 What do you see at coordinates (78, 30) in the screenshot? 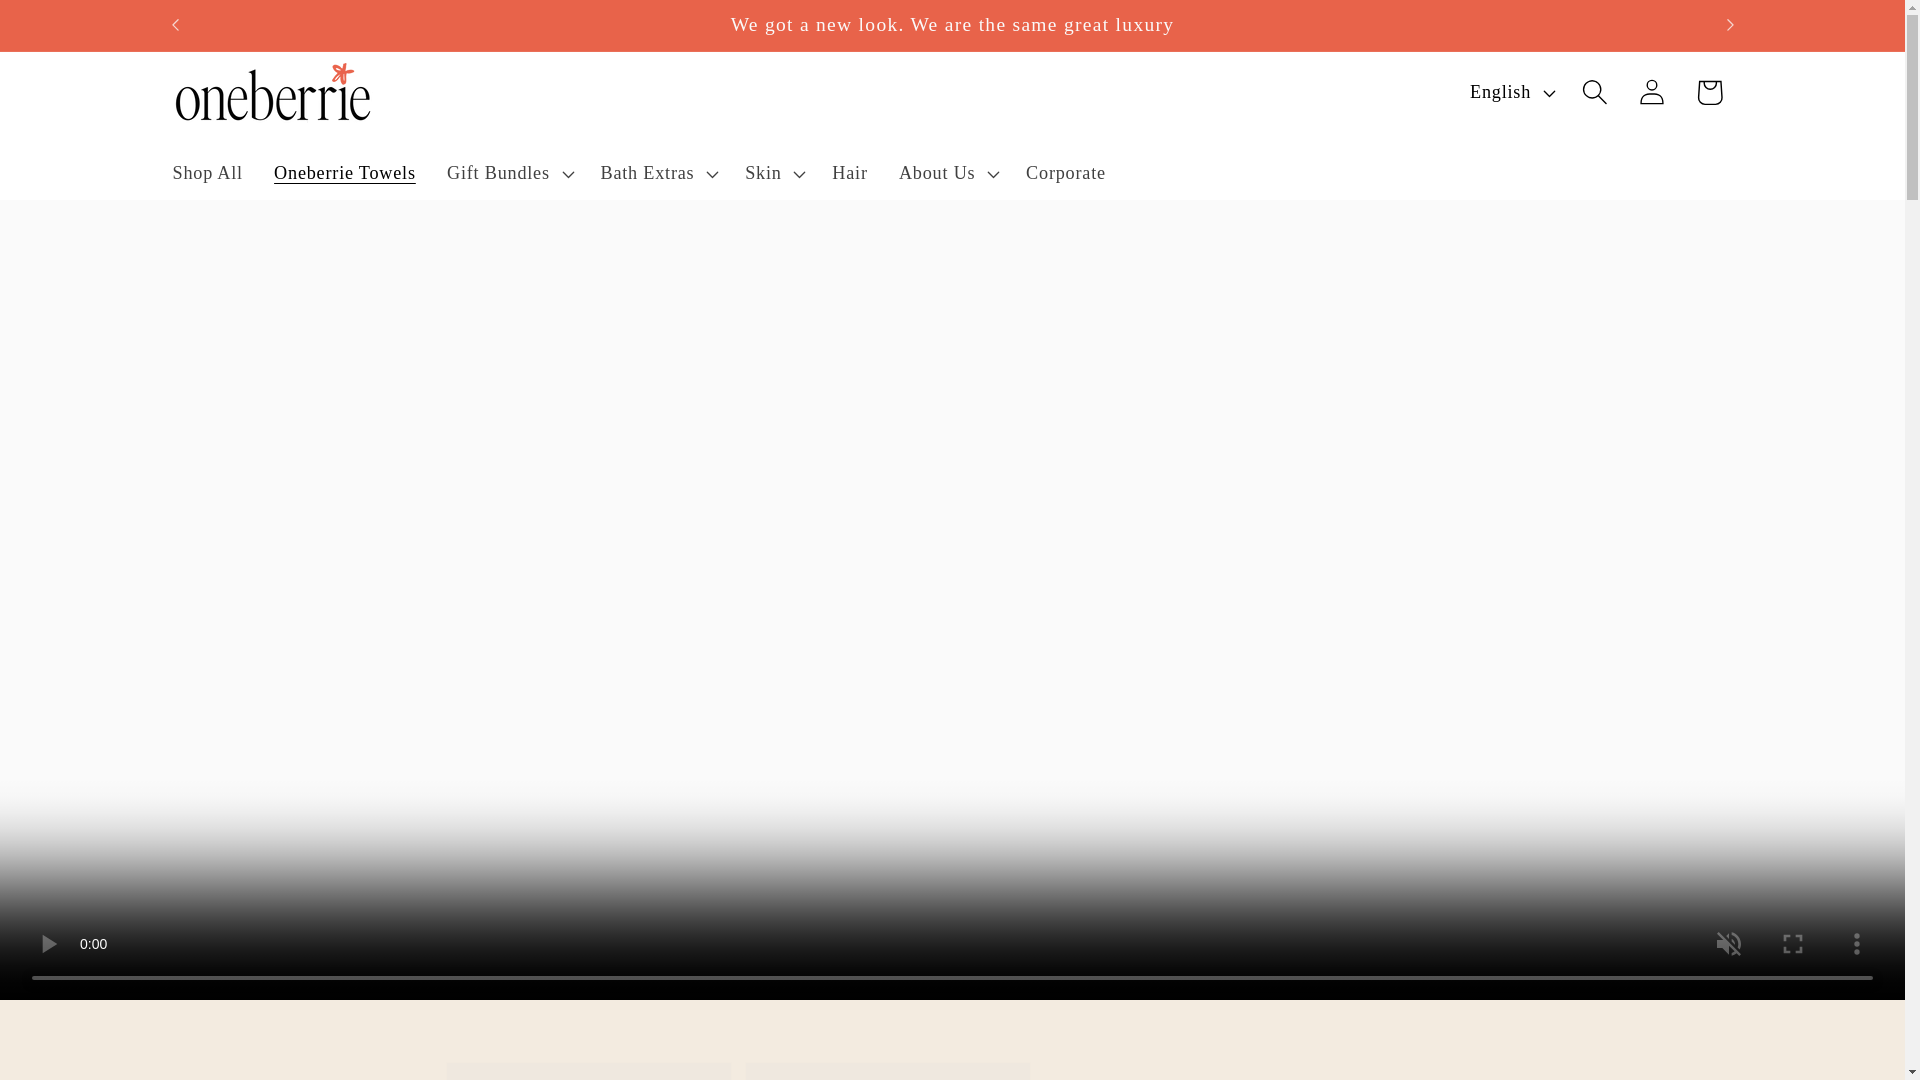
I see `Skip to content` at bounding box center [78, 30].